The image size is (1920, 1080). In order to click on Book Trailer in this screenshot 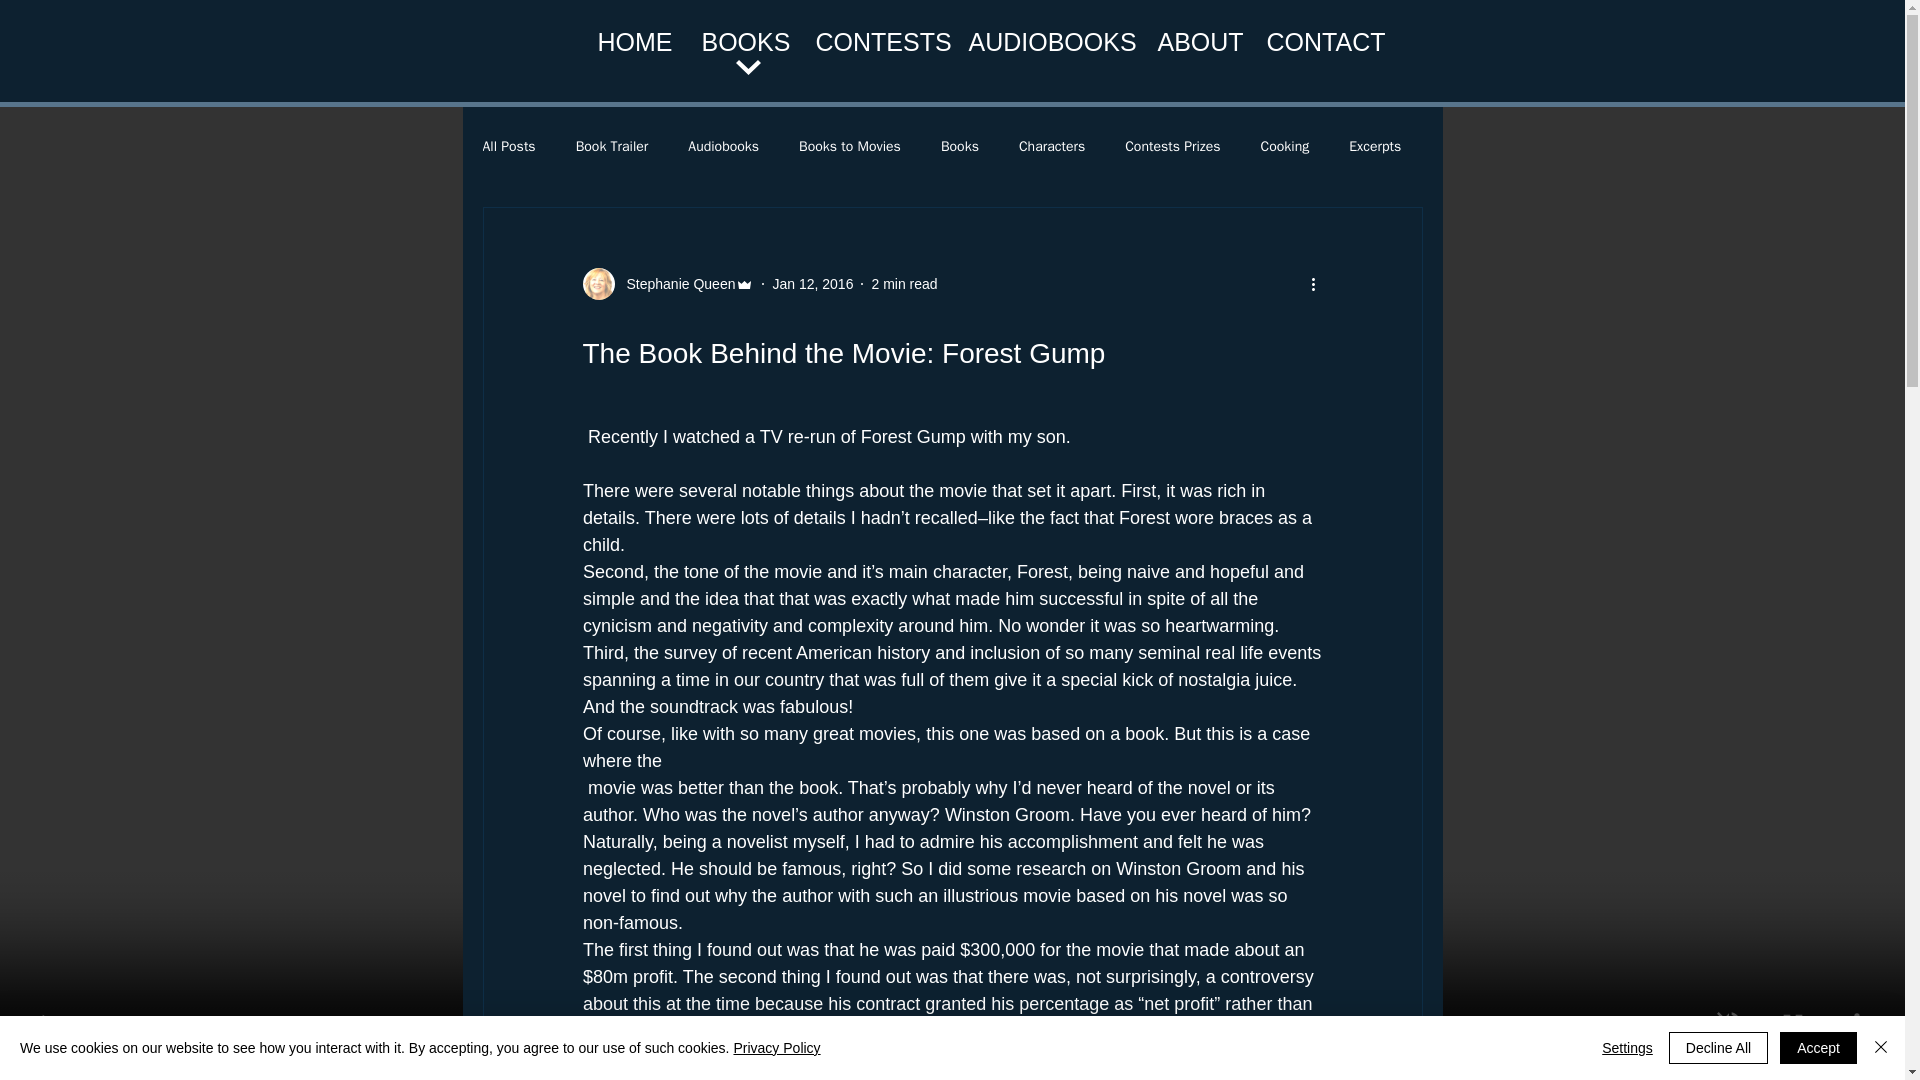, I will do `click(612, 146)`.